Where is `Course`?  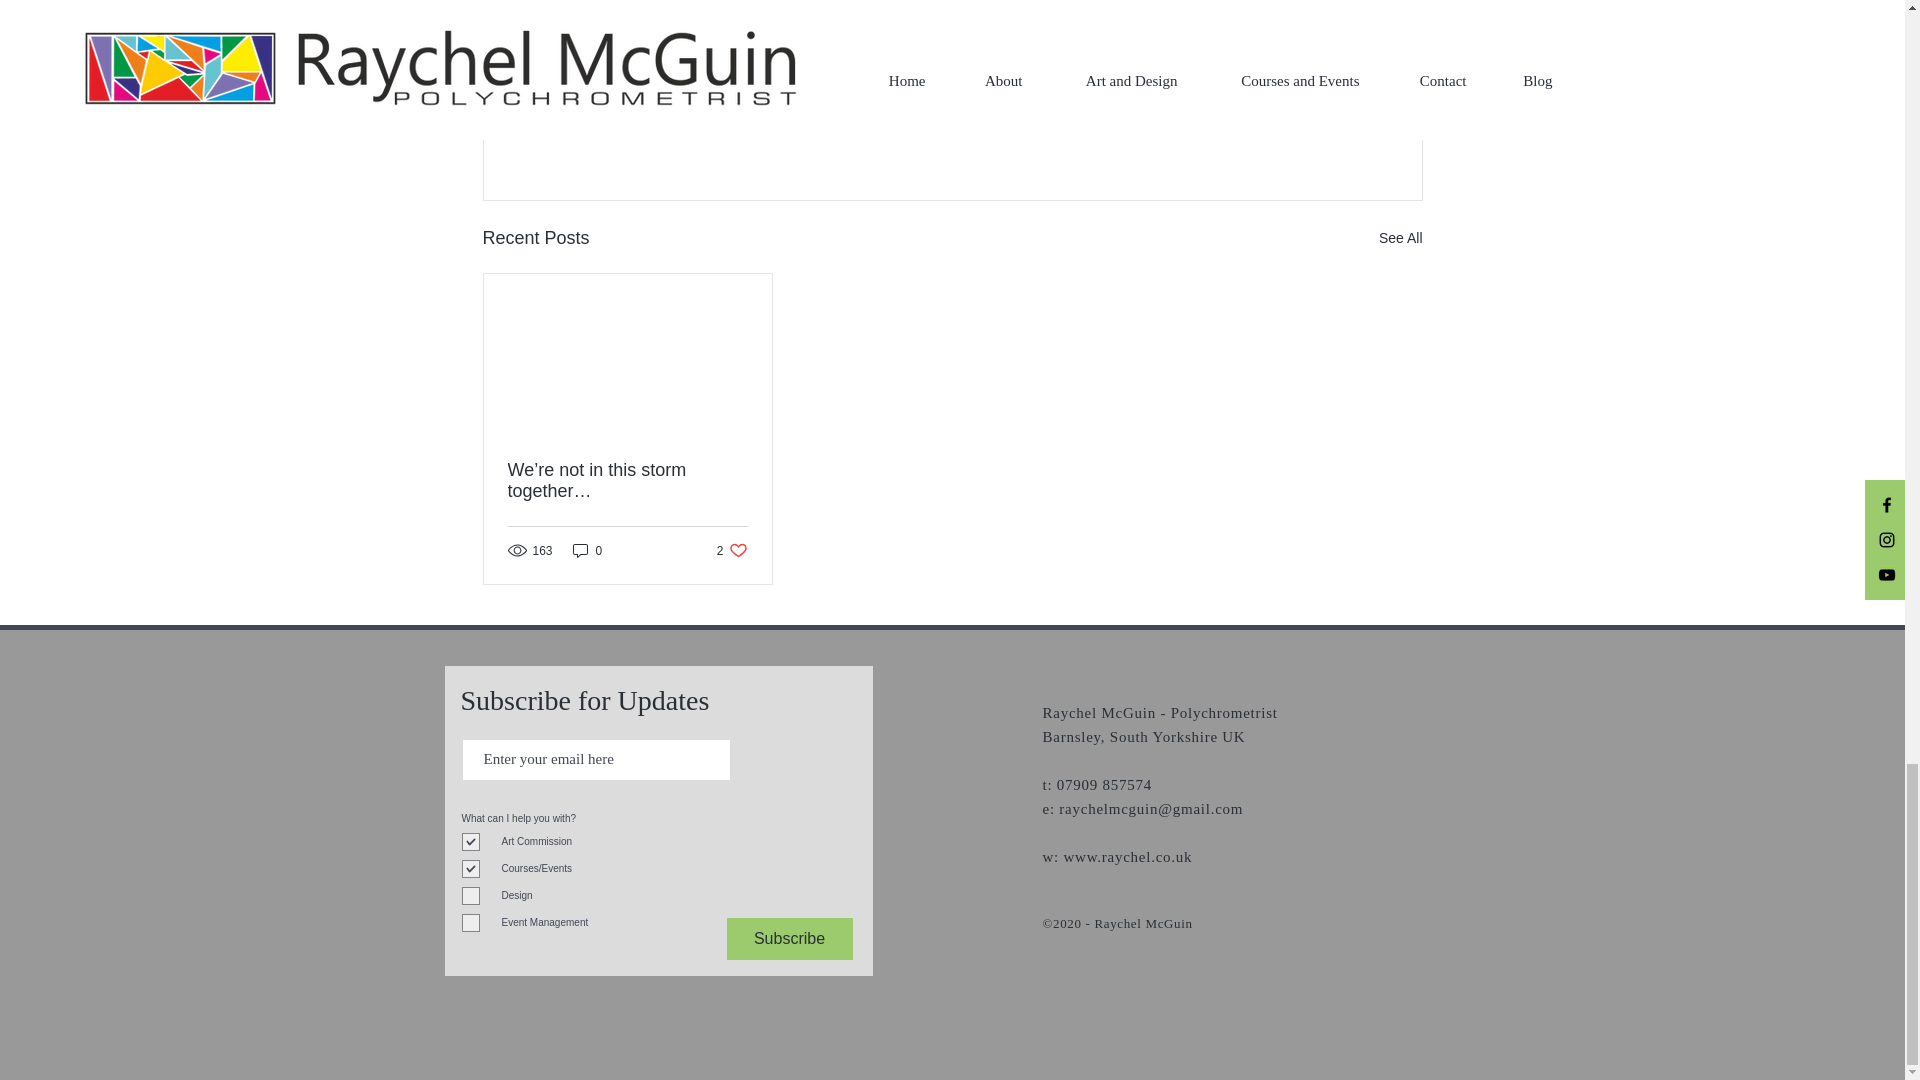
Course is located at coordinates (732, 550).